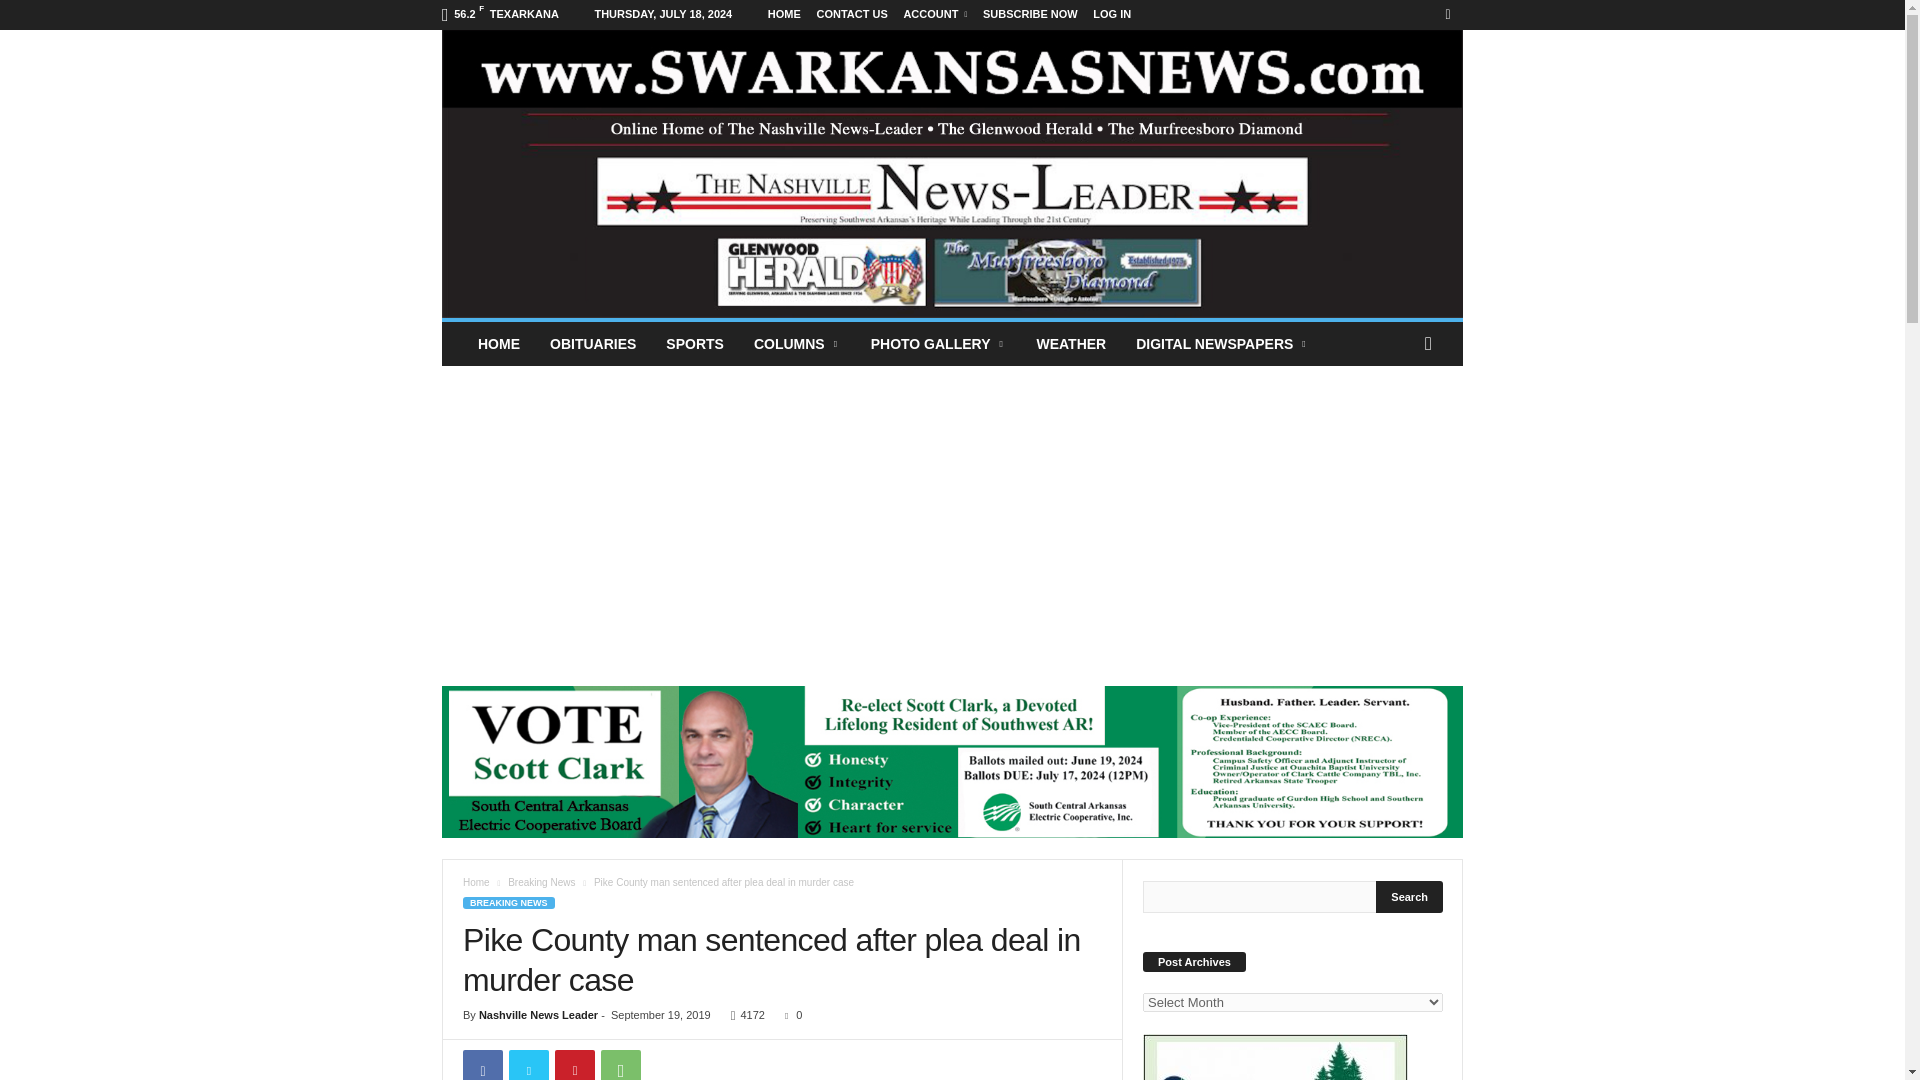 The width and height of the screenshot is (1920, 1080). Describe the element at coordinates (541, 882) in the screenshot. I see `View all posts in Breaking News` at that location.